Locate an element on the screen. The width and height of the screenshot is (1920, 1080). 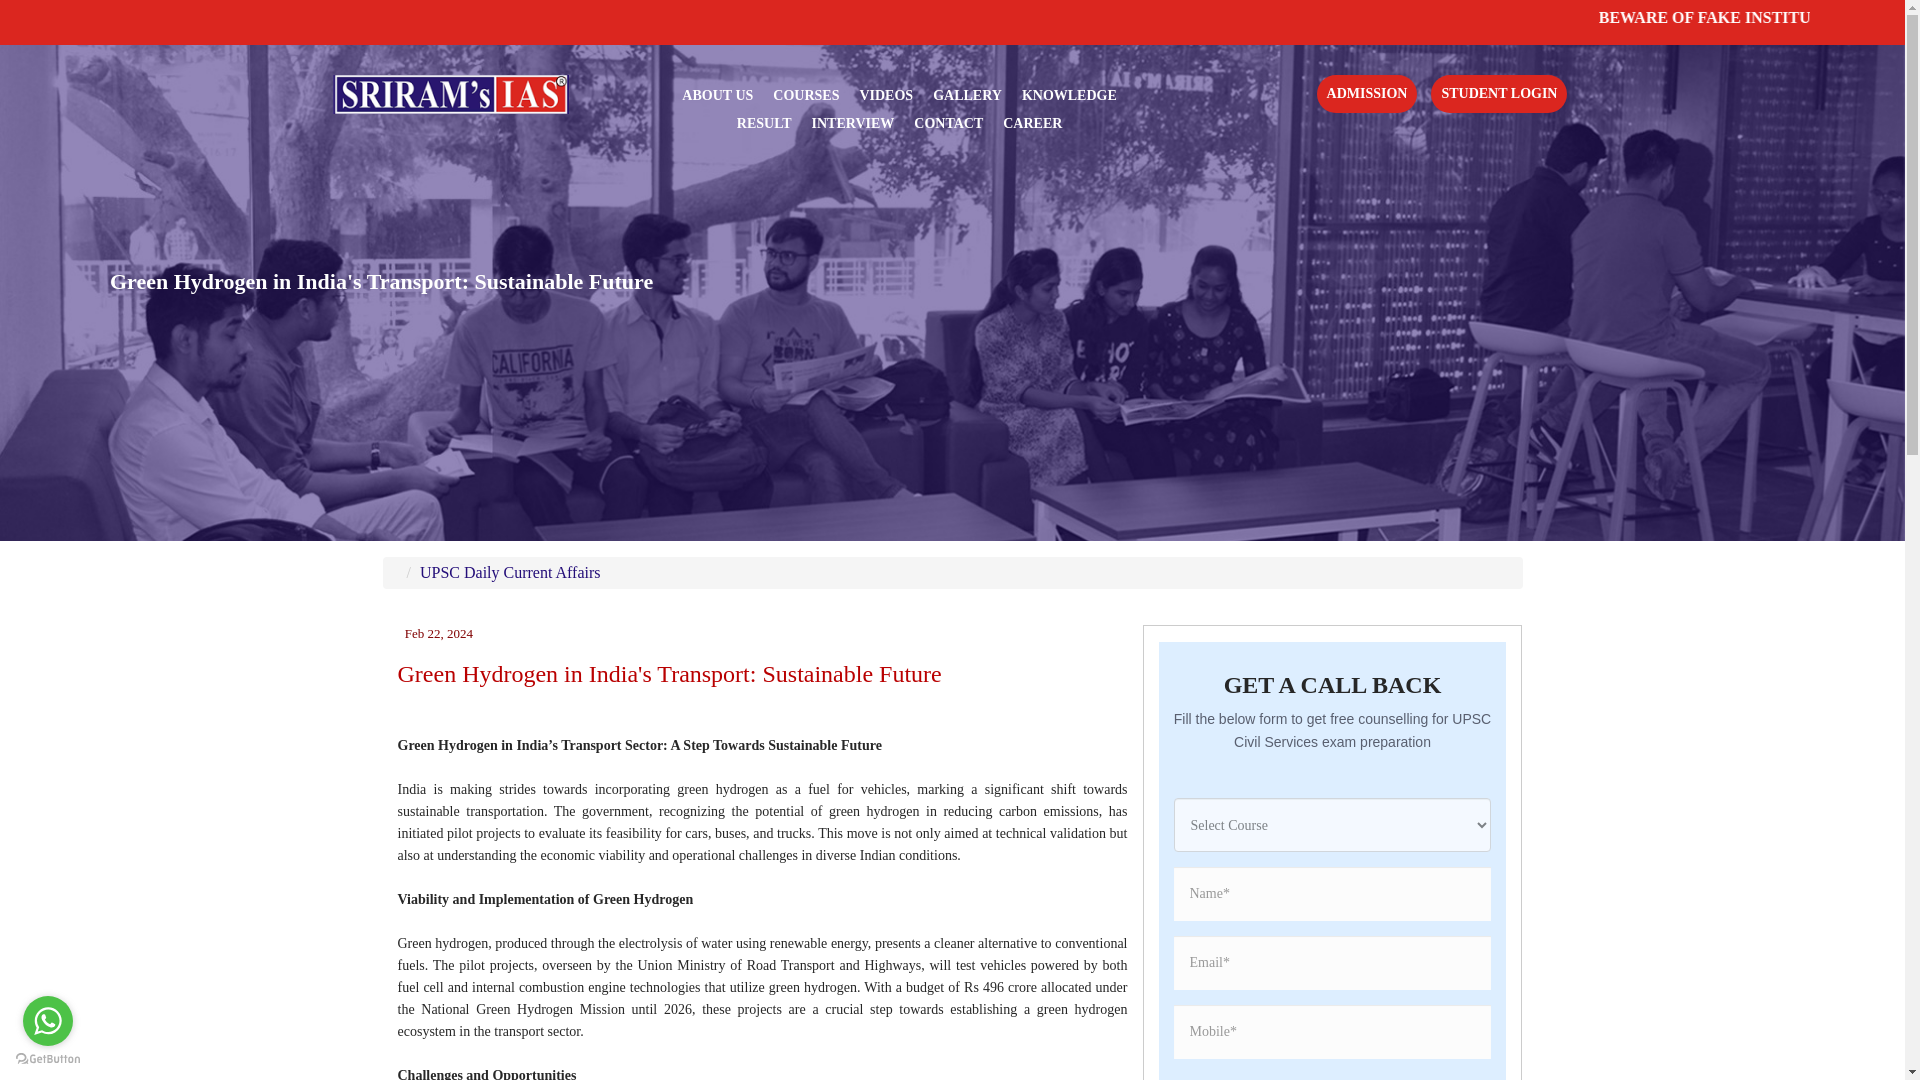
CONTACT is located at coordinates (948, 123).